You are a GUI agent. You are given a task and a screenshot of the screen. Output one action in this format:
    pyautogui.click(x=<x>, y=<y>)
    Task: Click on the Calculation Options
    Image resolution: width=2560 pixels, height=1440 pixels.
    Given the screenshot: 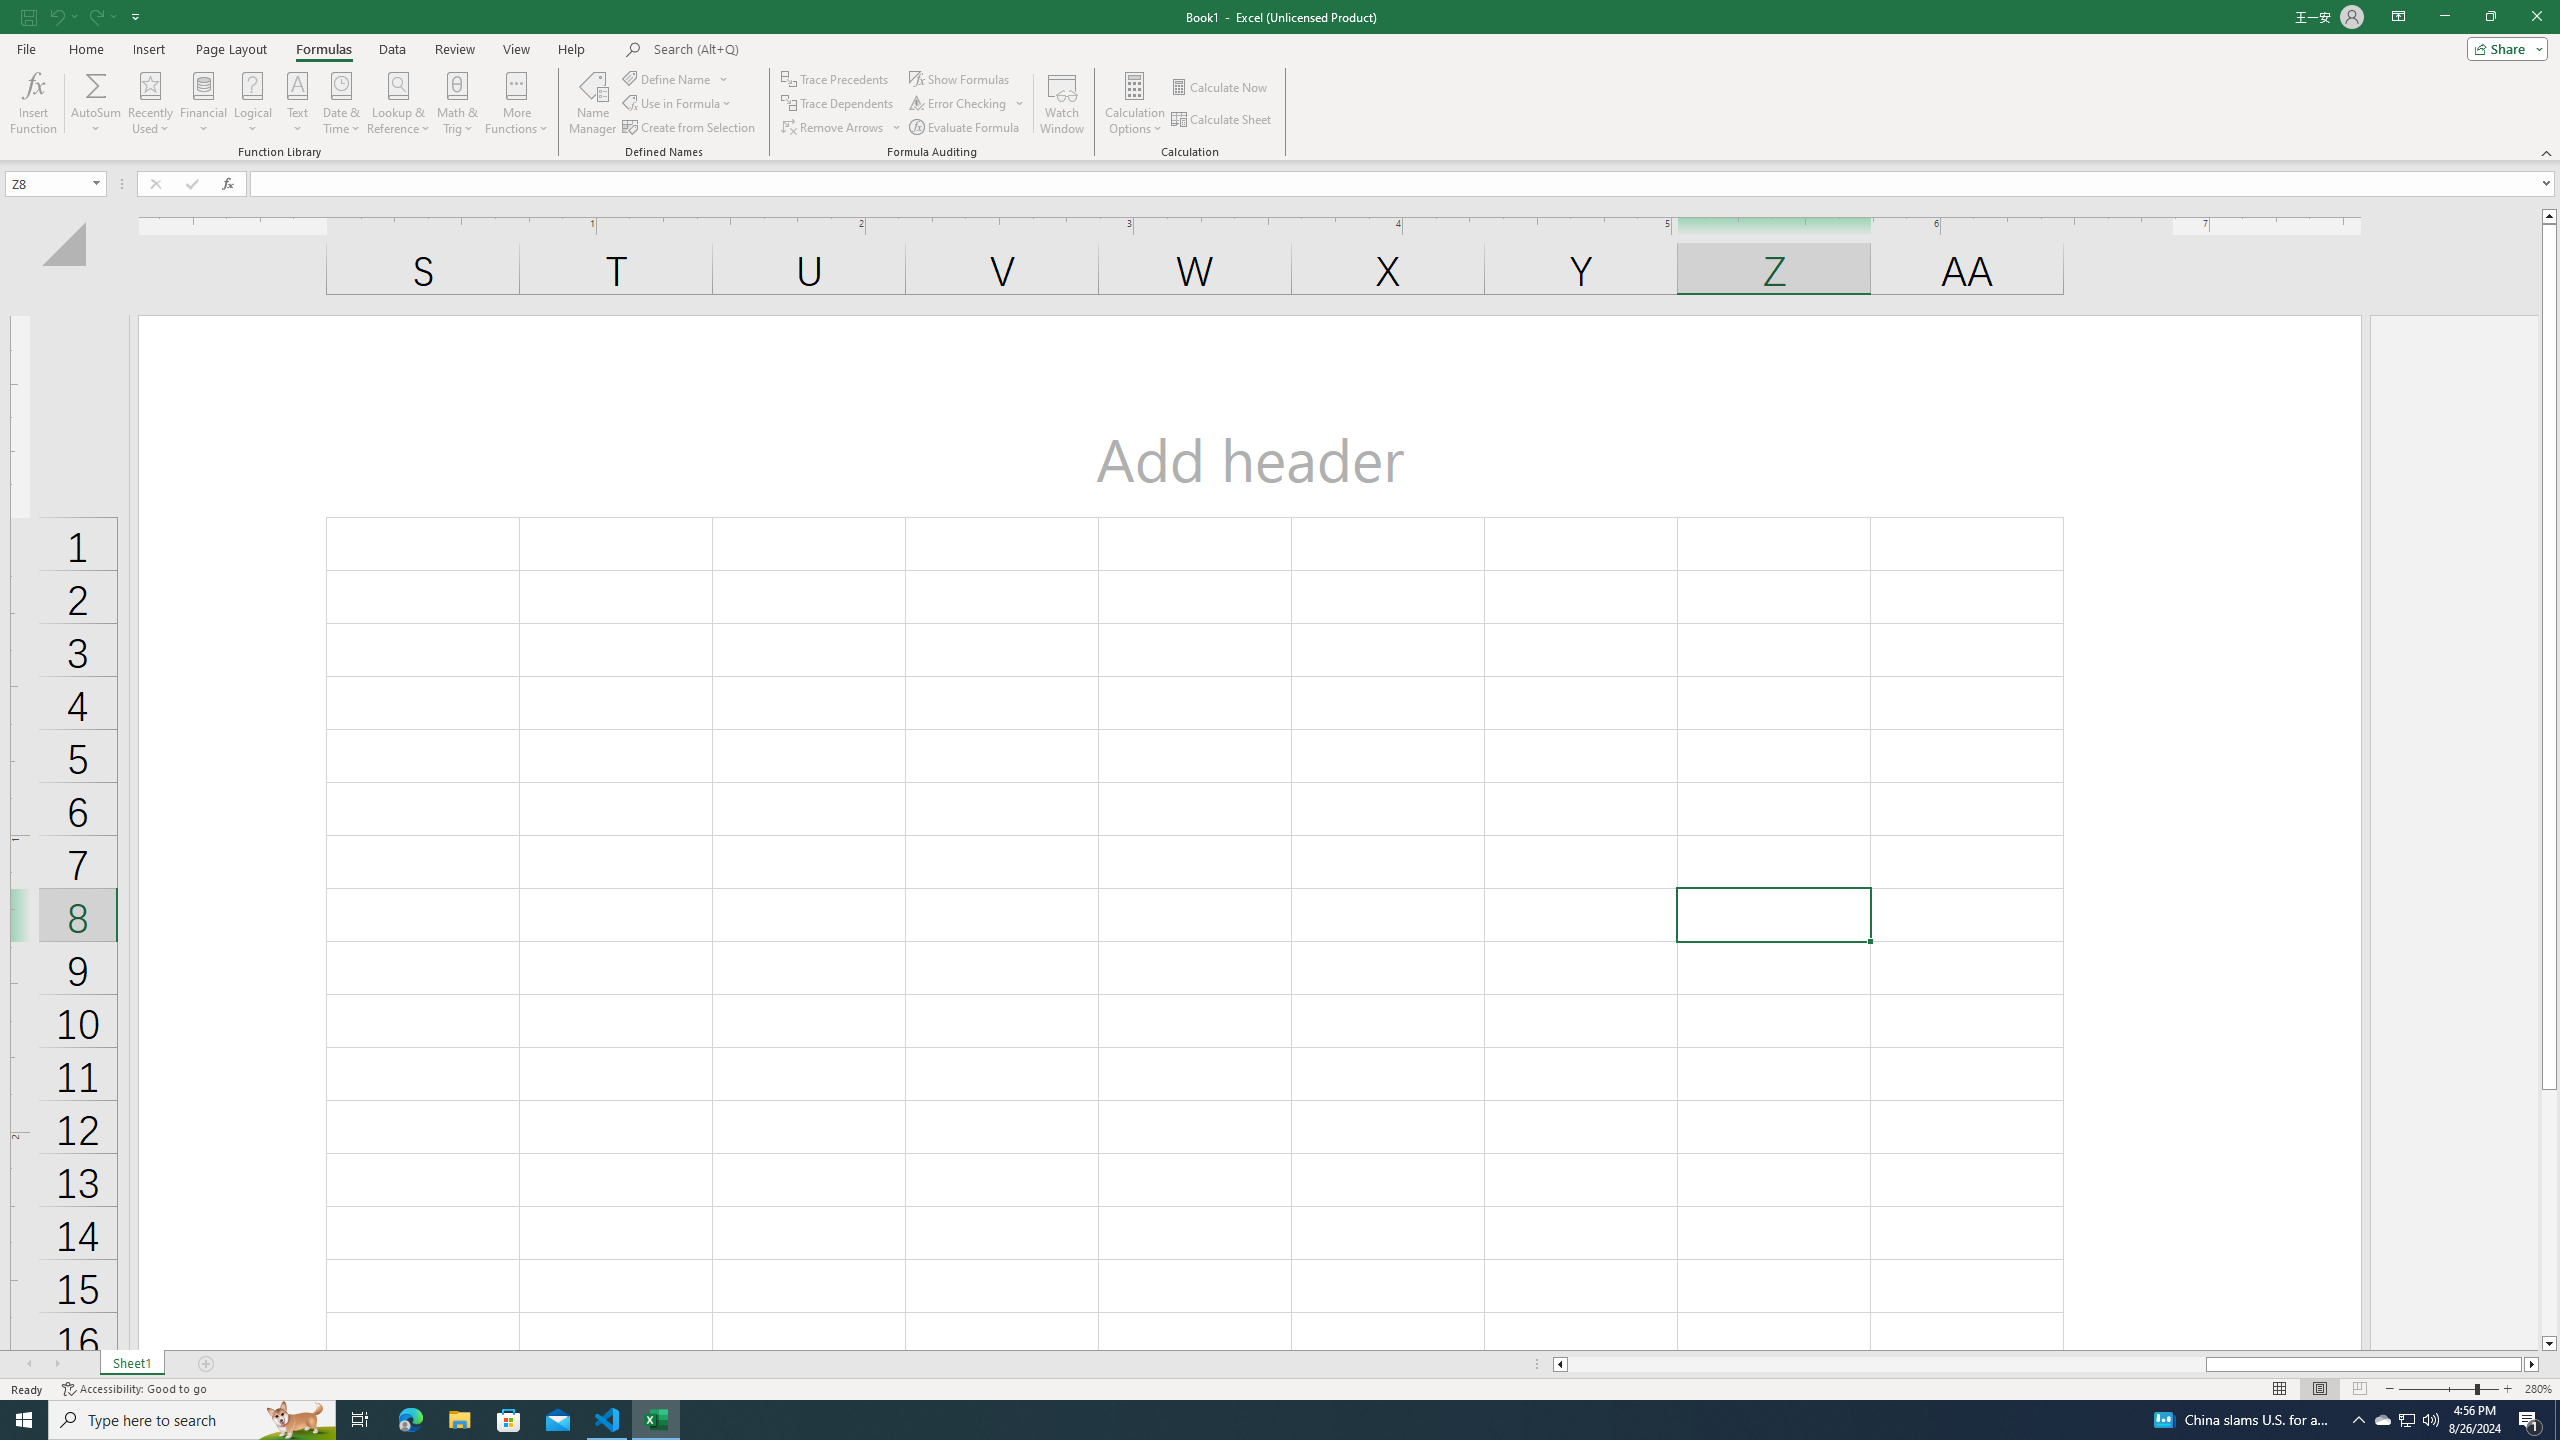 What is the action you would take?
    pyautogui.click(x=1135, y=103)
    